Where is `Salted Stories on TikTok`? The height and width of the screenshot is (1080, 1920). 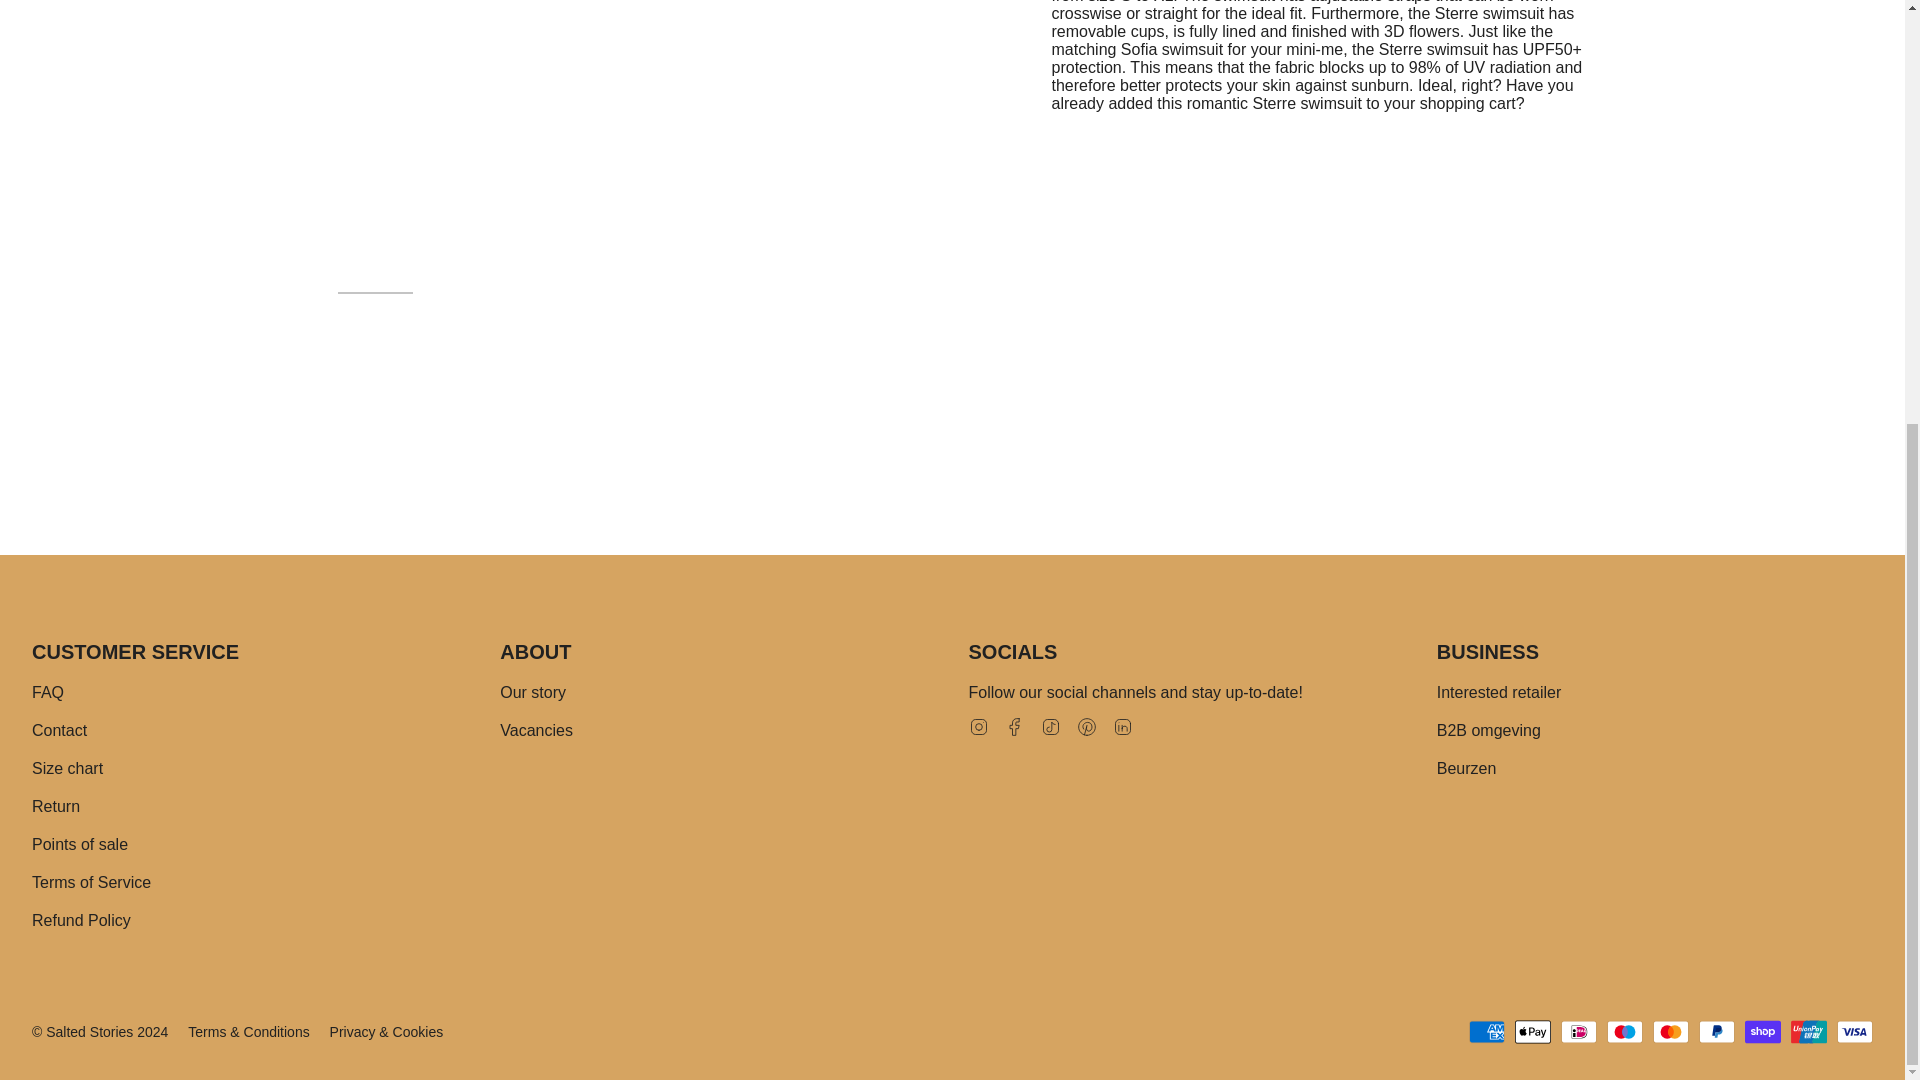 Salted Stories on TikTok is located at coordinates (1050, 726).